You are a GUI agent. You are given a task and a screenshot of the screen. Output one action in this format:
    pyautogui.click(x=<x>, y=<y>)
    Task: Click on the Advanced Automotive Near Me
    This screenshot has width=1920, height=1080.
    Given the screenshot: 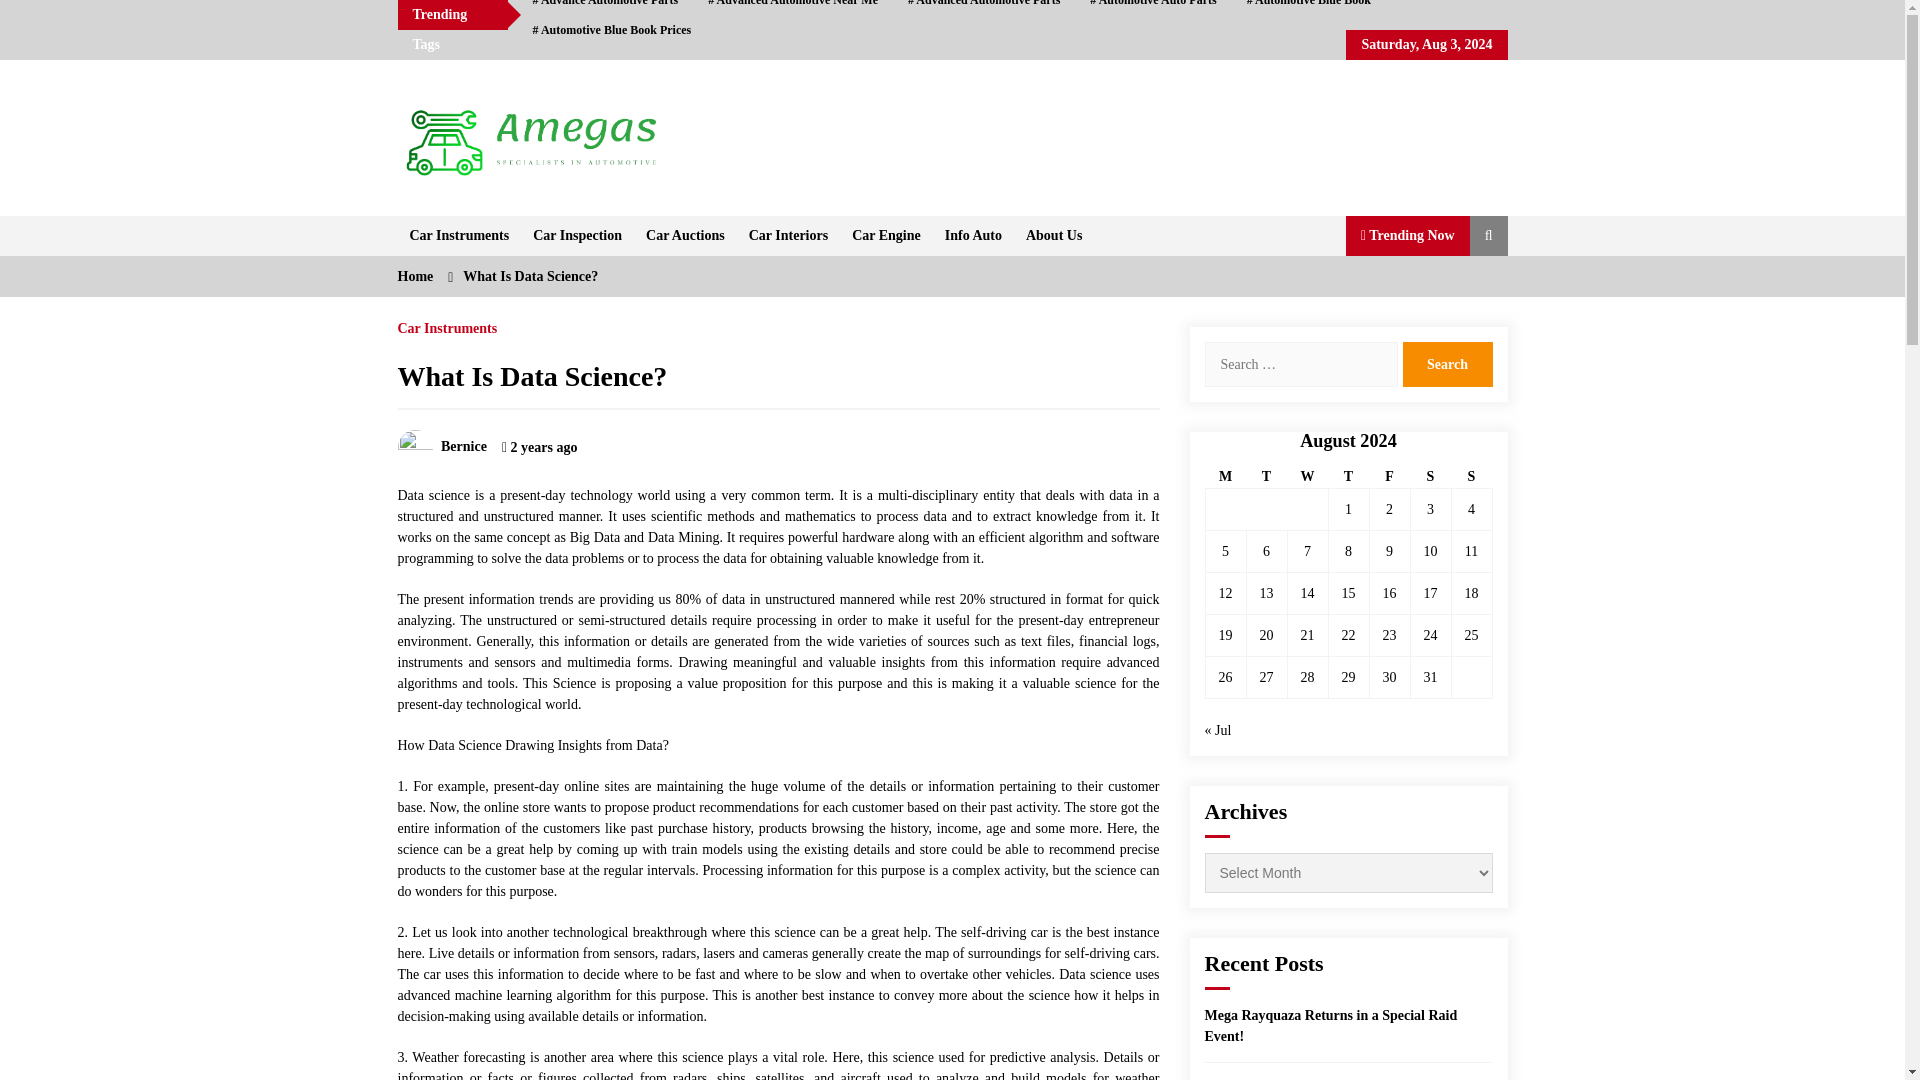 What is the action you would take?
    pyautogui.click(x=792, y=8)
    